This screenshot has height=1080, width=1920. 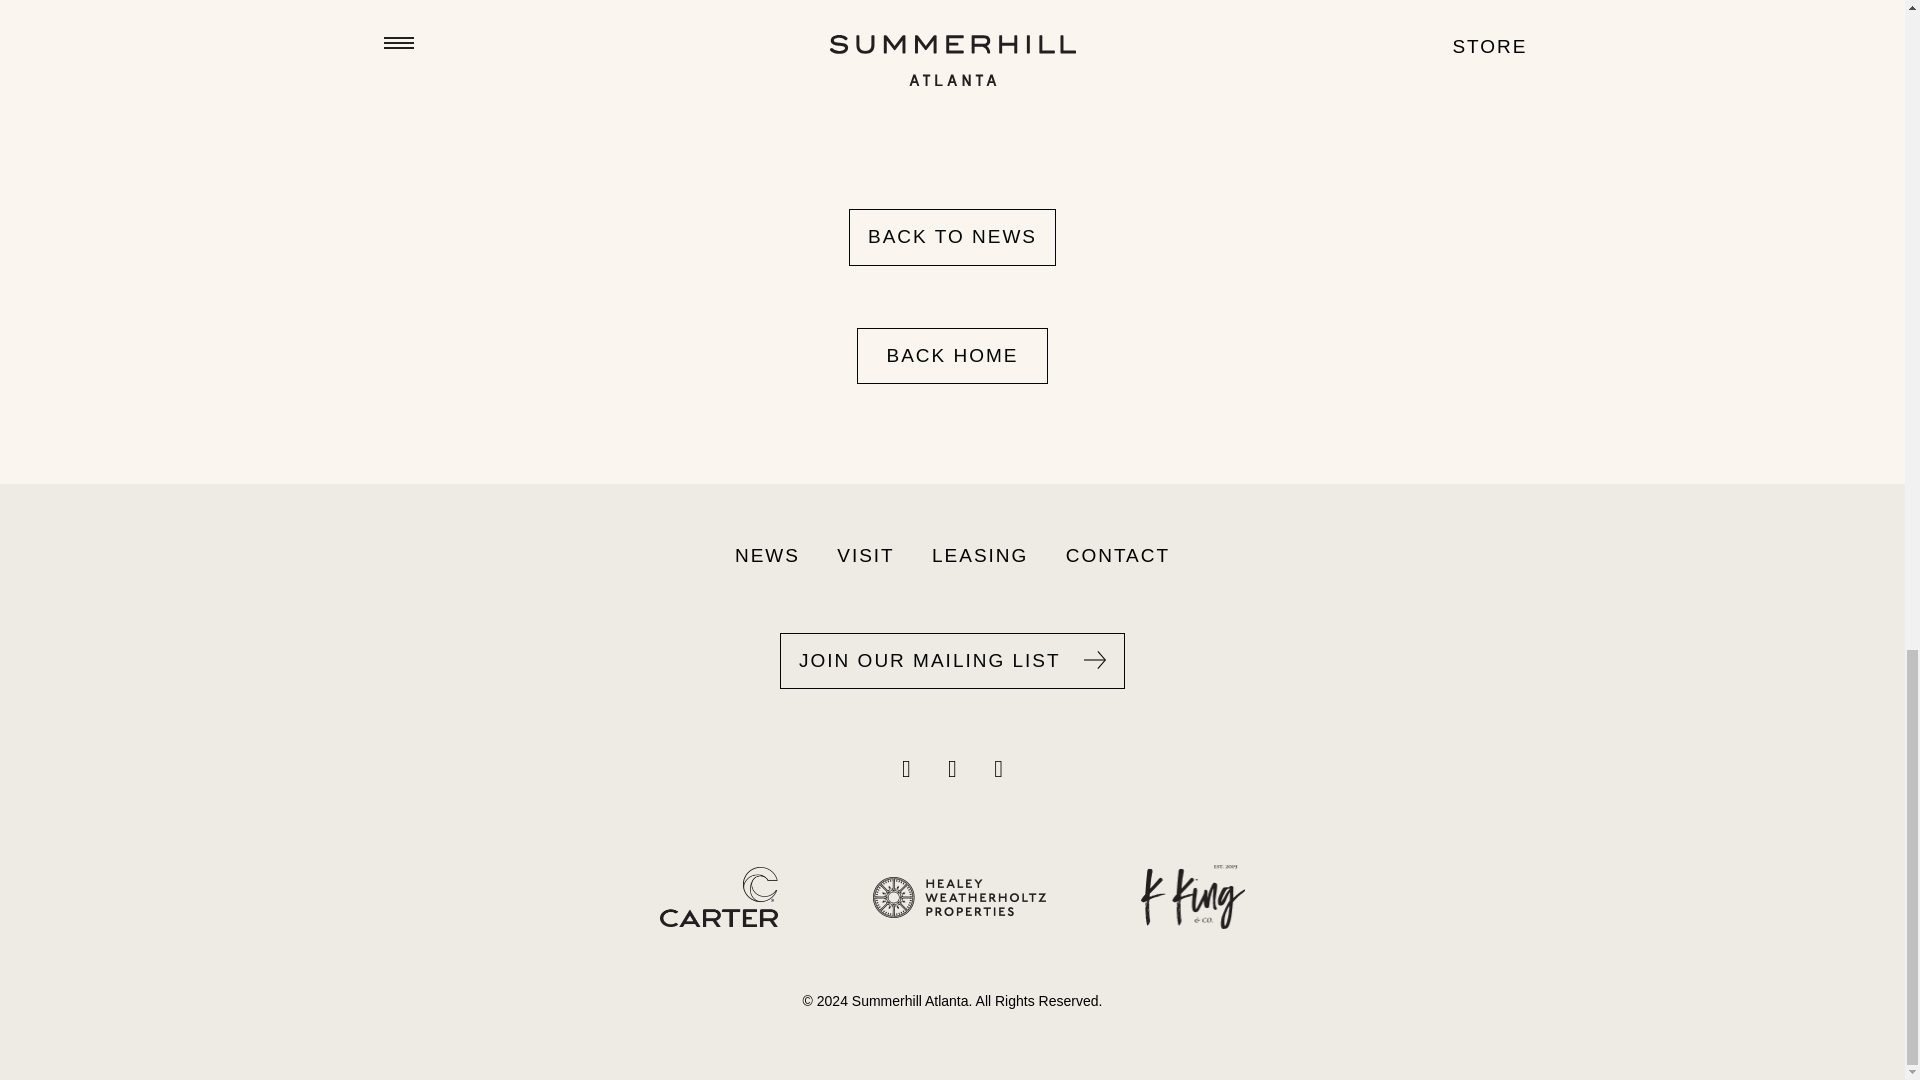 What do you see at coordinates (866, 556) in the screenshot?
I see `VISIT` at bounding box center [866, 556].